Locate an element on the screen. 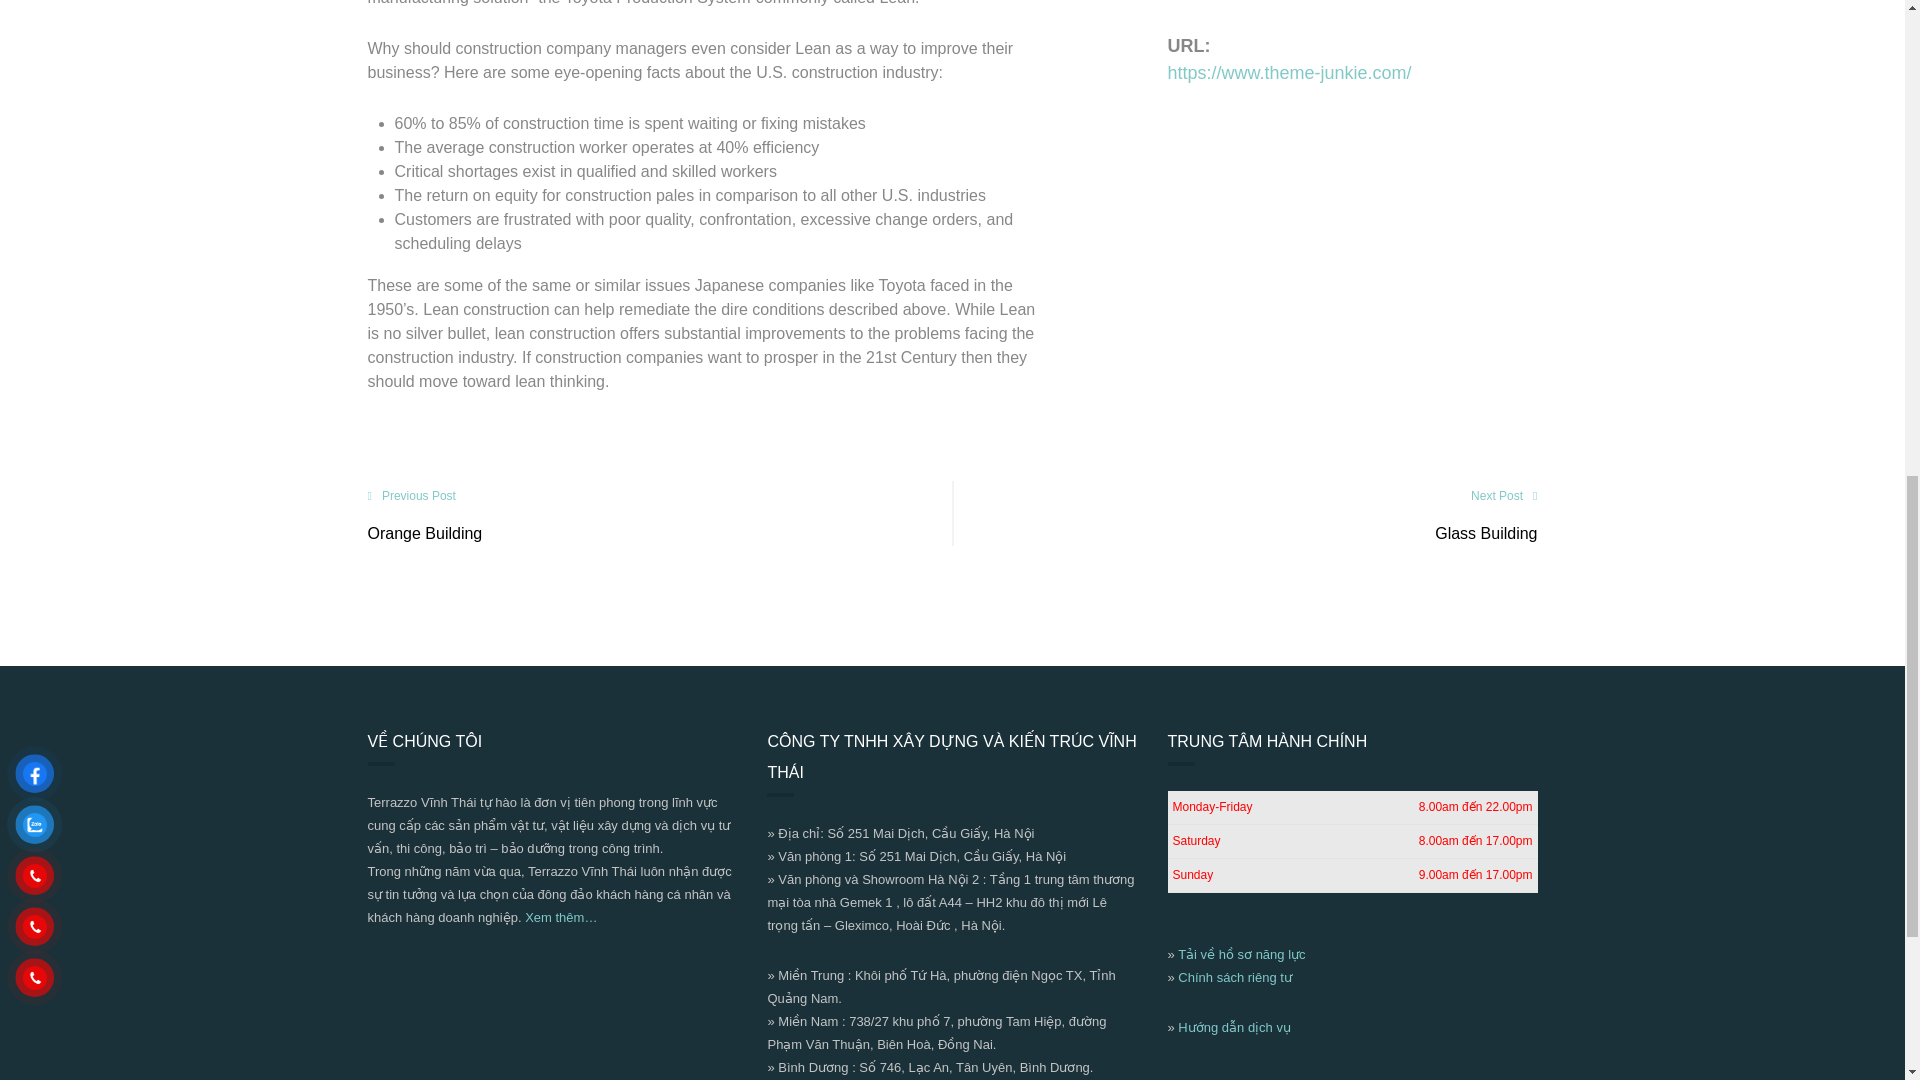 This screenshot has width=1920, height=1080. Privacy Policy is located at coordinates (1235, 976).